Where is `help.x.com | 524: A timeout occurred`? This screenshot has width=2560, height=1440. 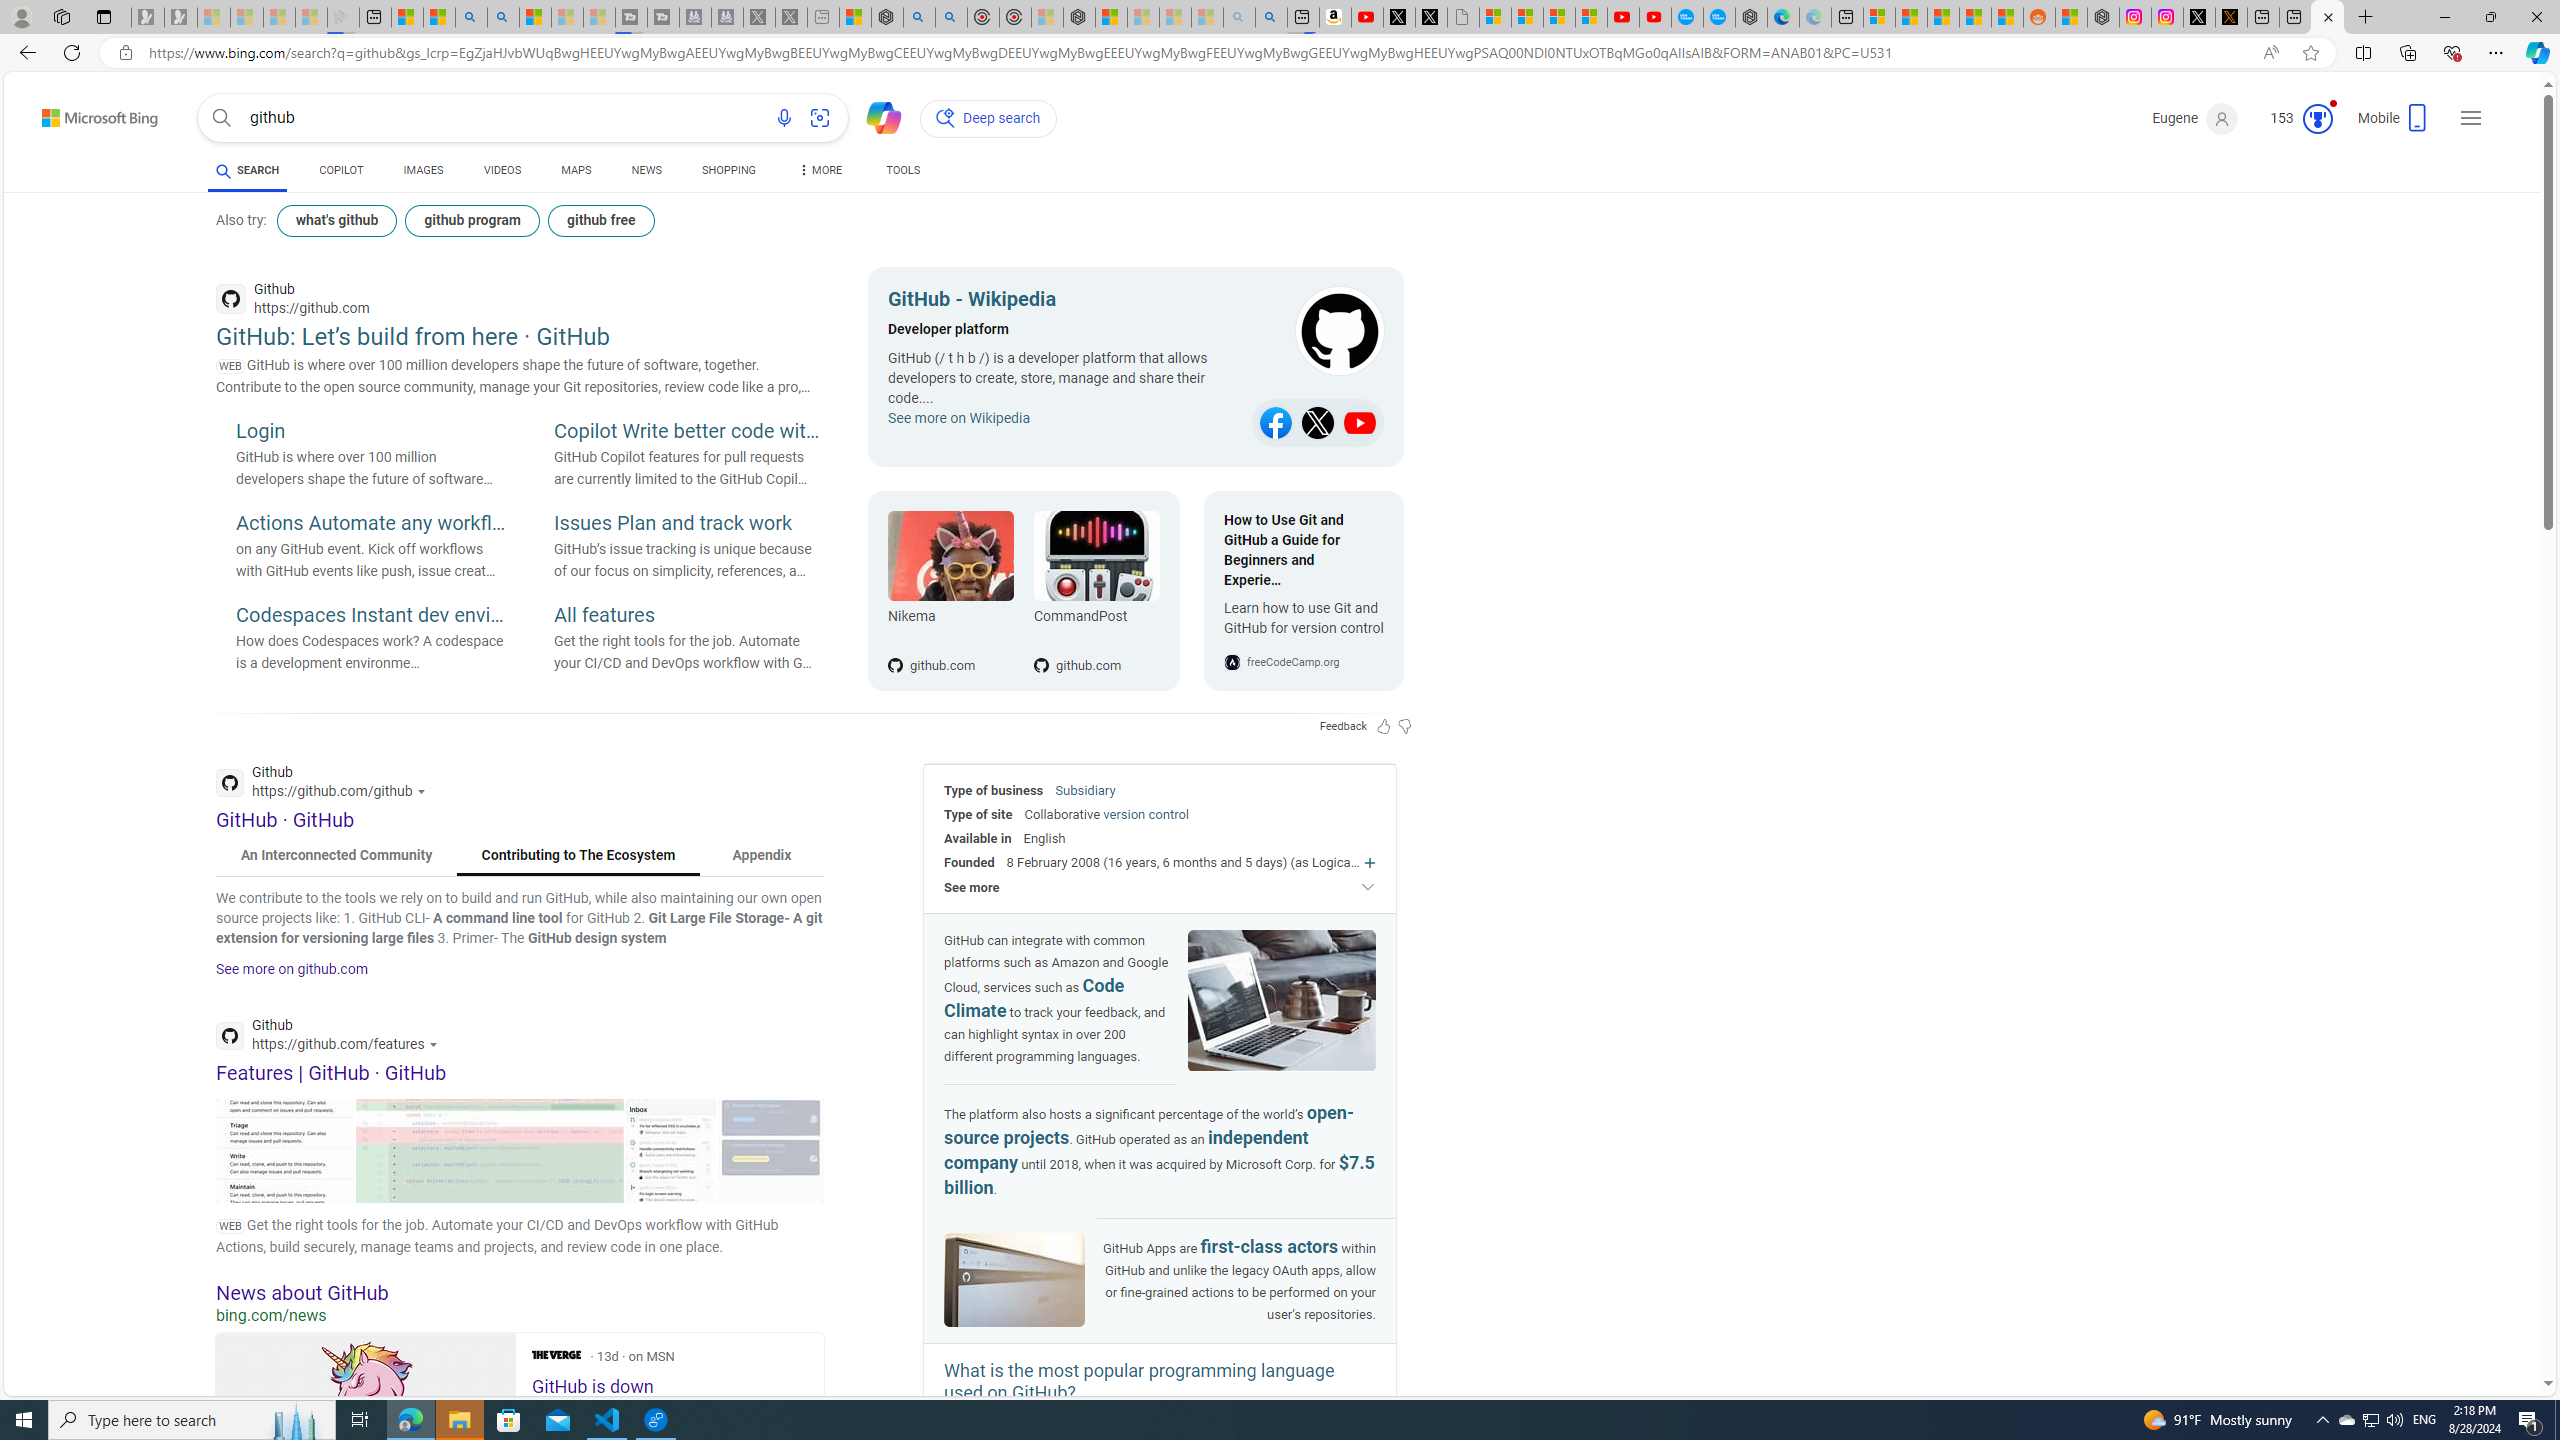 help.x.com | 524: A timeout occurred is located at coordinates (2230, 17).